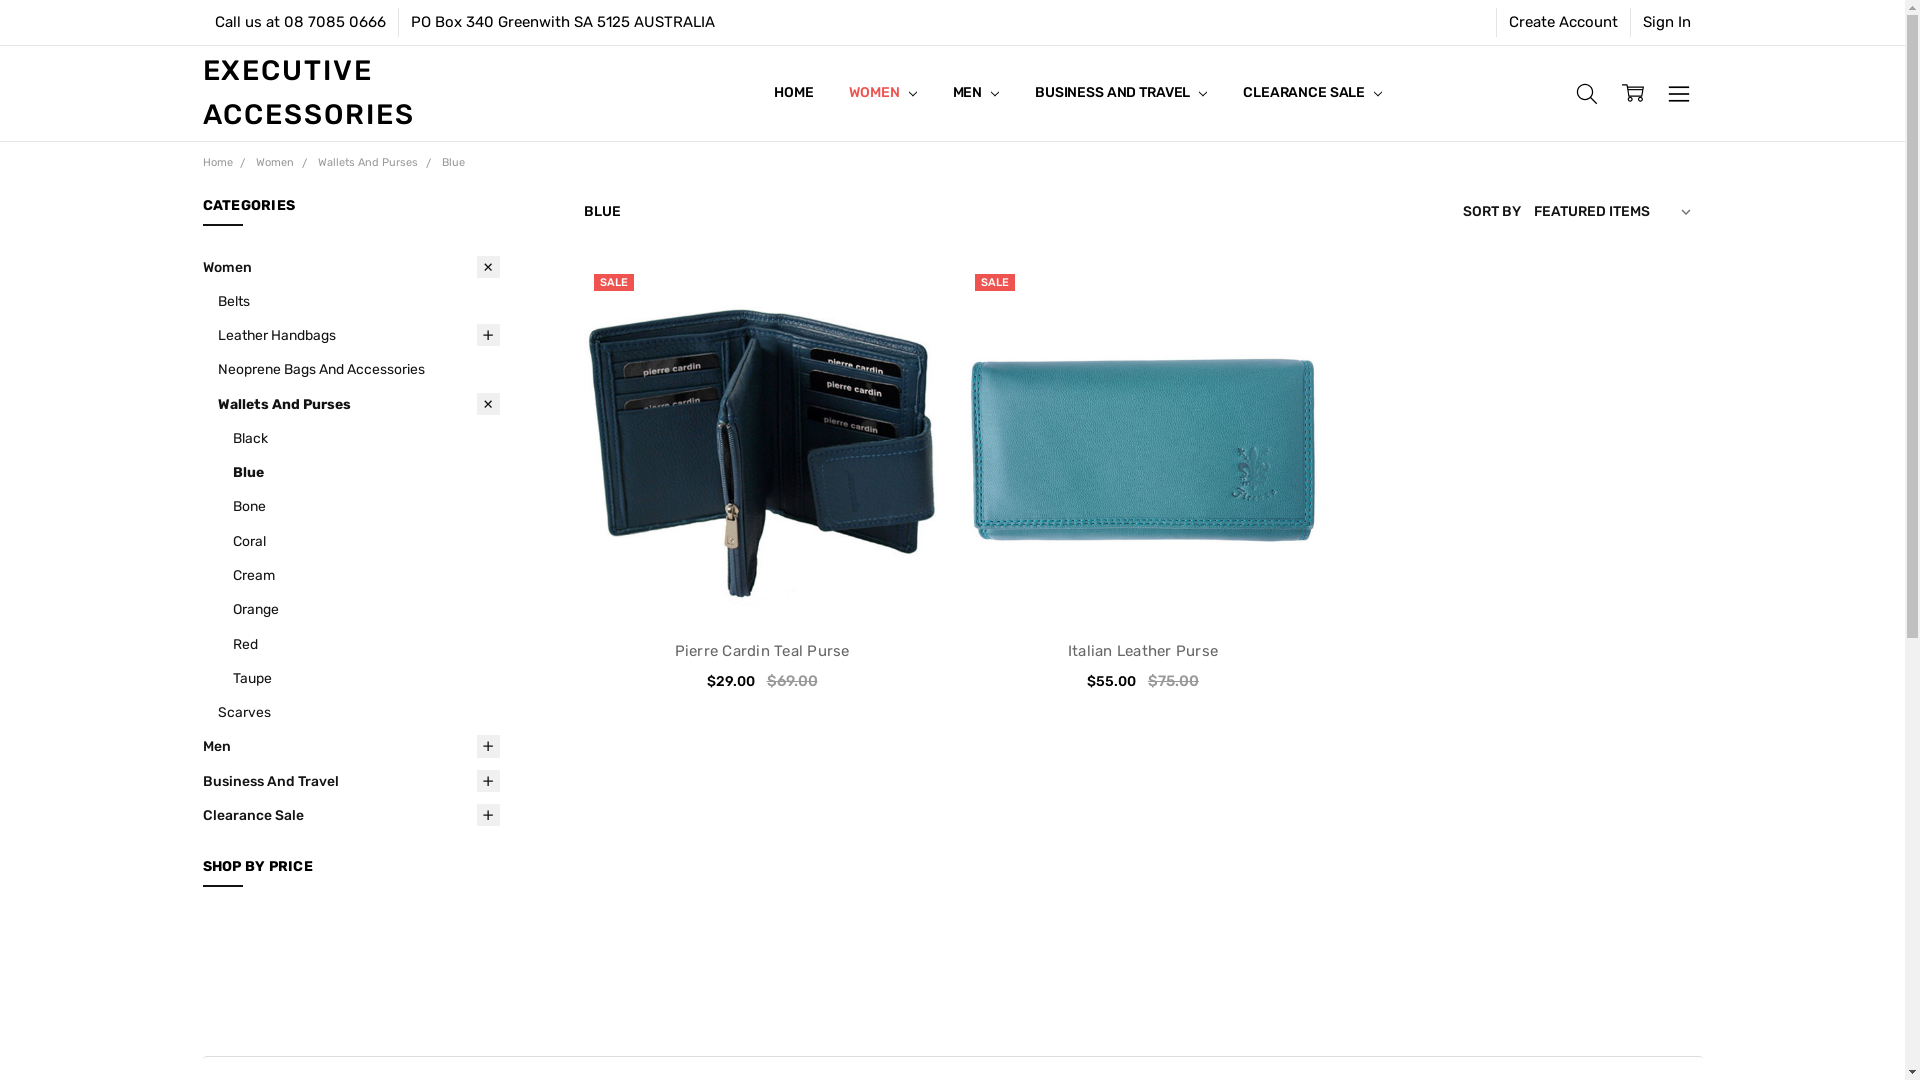 The image size is (1920, 1080). Describe the element at coordinates (359, 712) in the screenshot. I see `Scarves` at that location.